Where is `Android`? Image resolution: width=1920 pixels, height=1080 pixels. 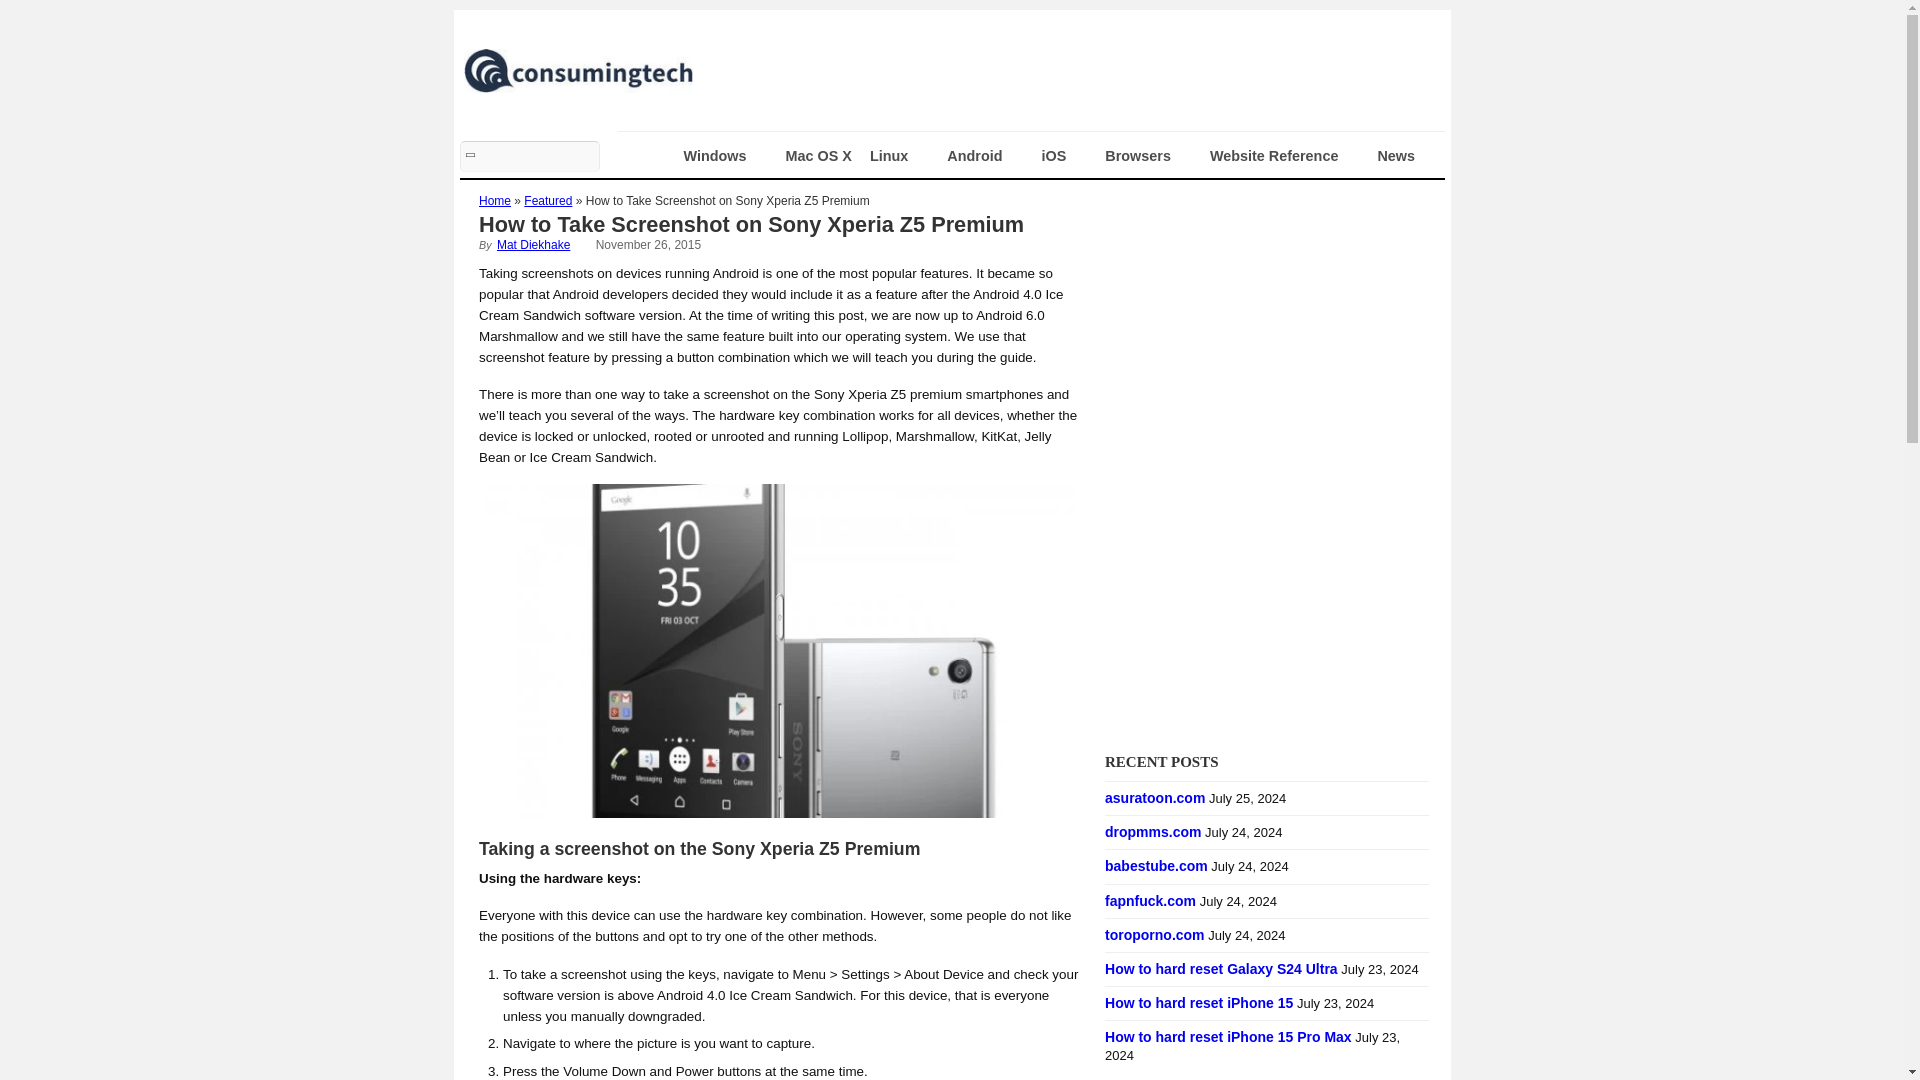
Android is located at coordinates (984, 156).